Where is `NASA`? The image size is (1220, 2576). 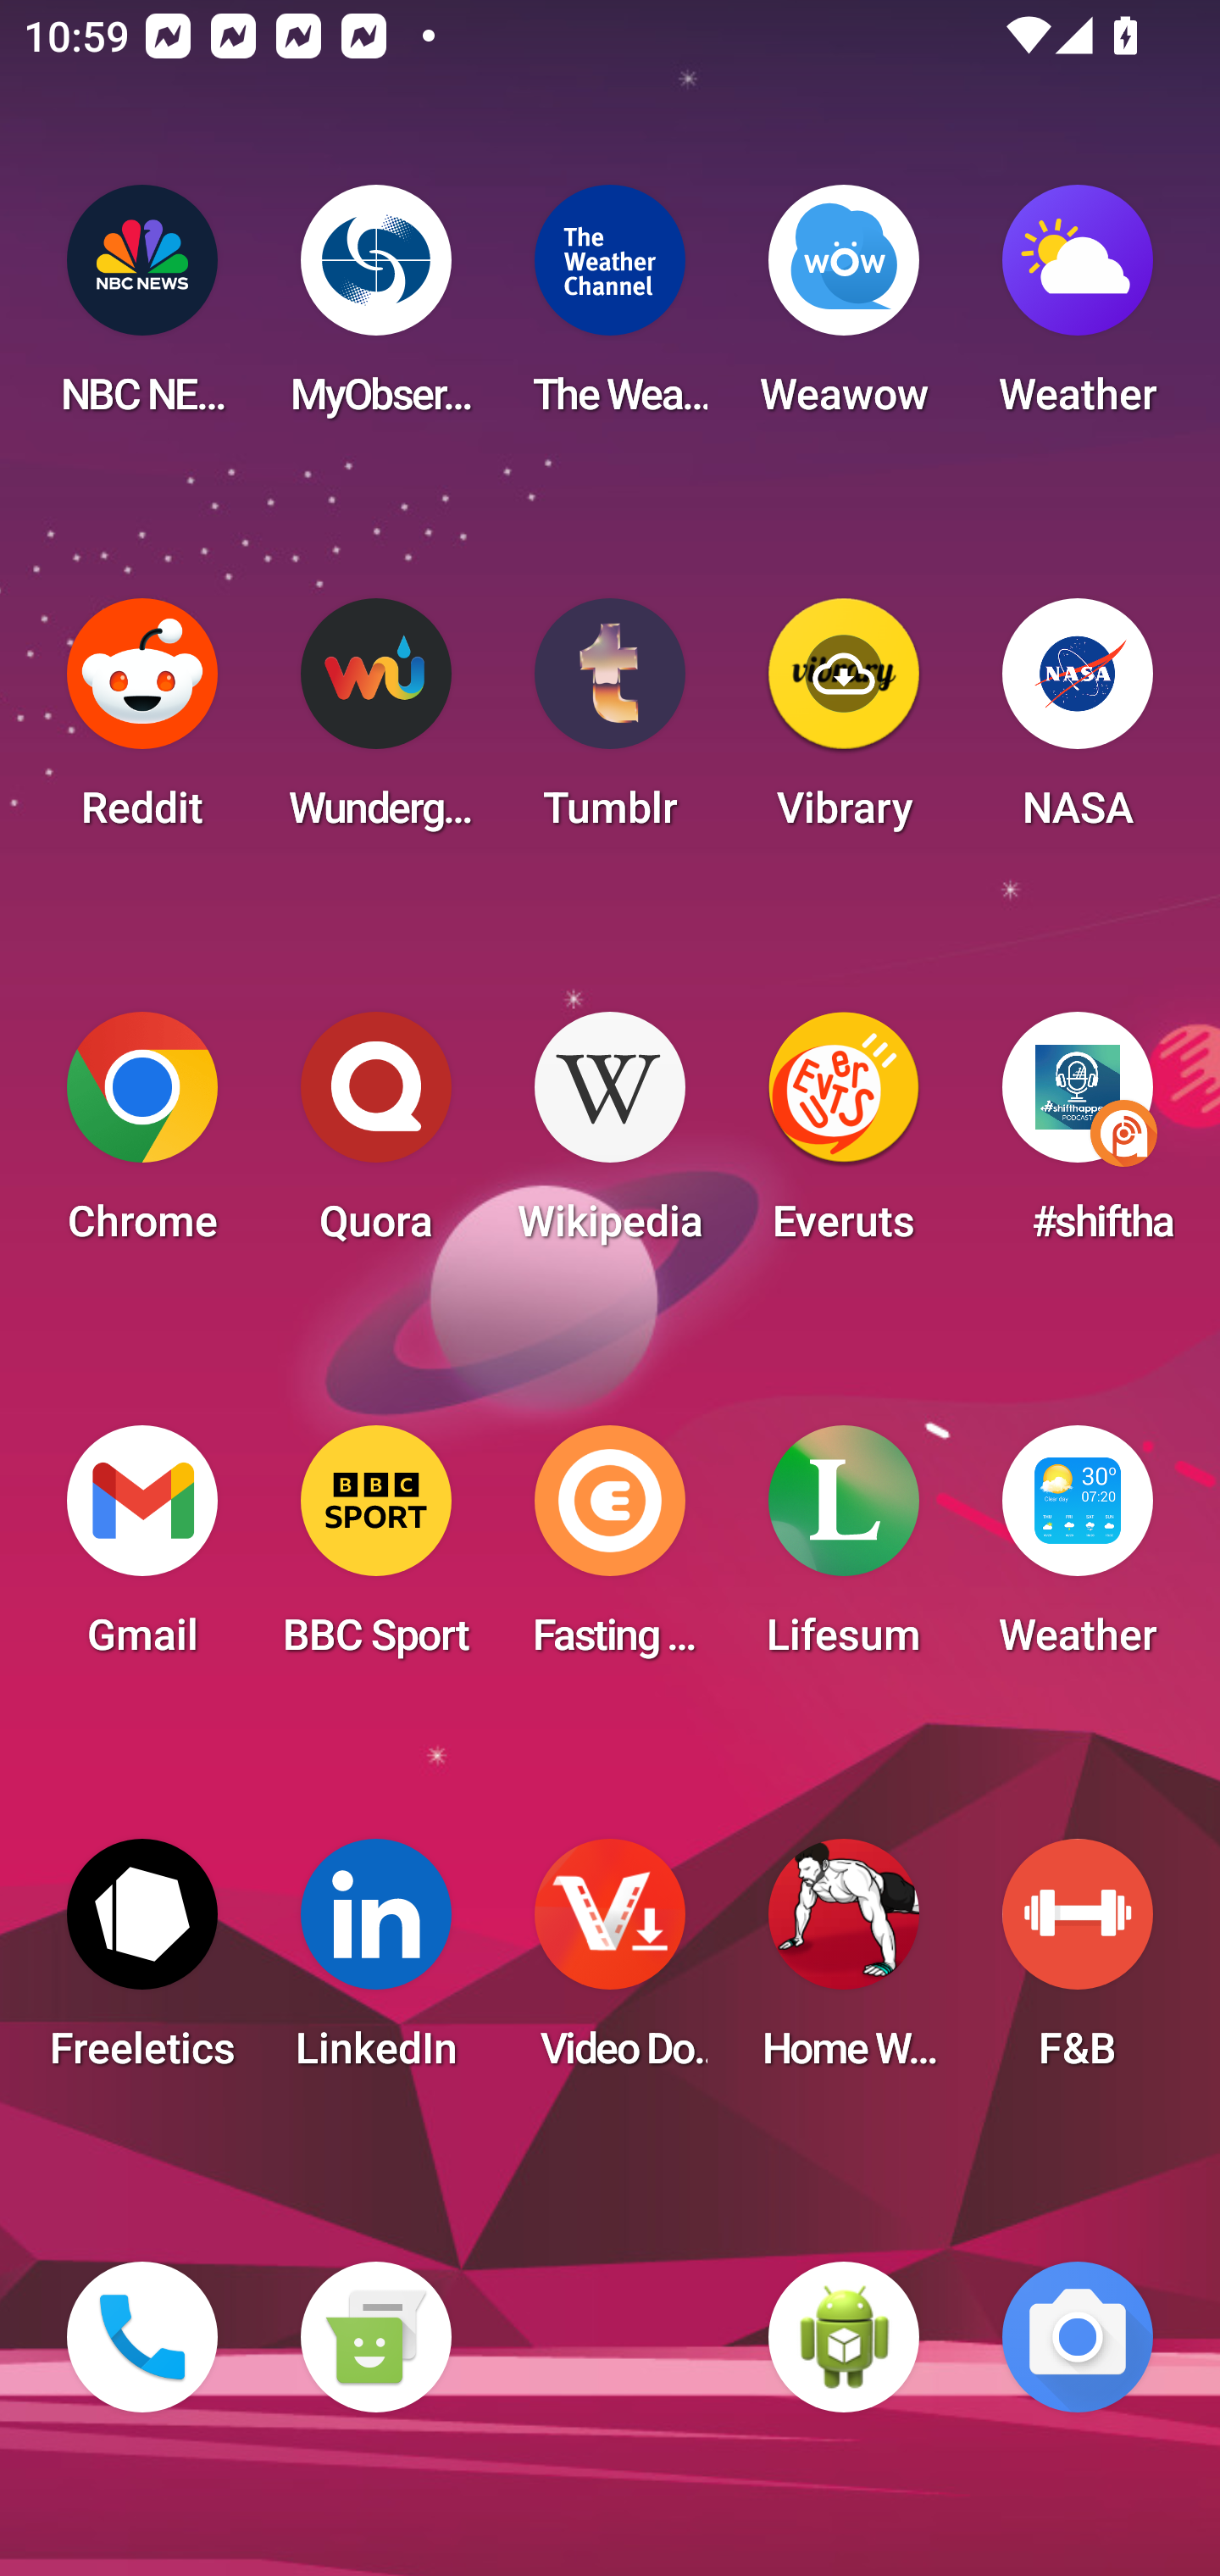 NASA is located at coordinates (1078, 724).